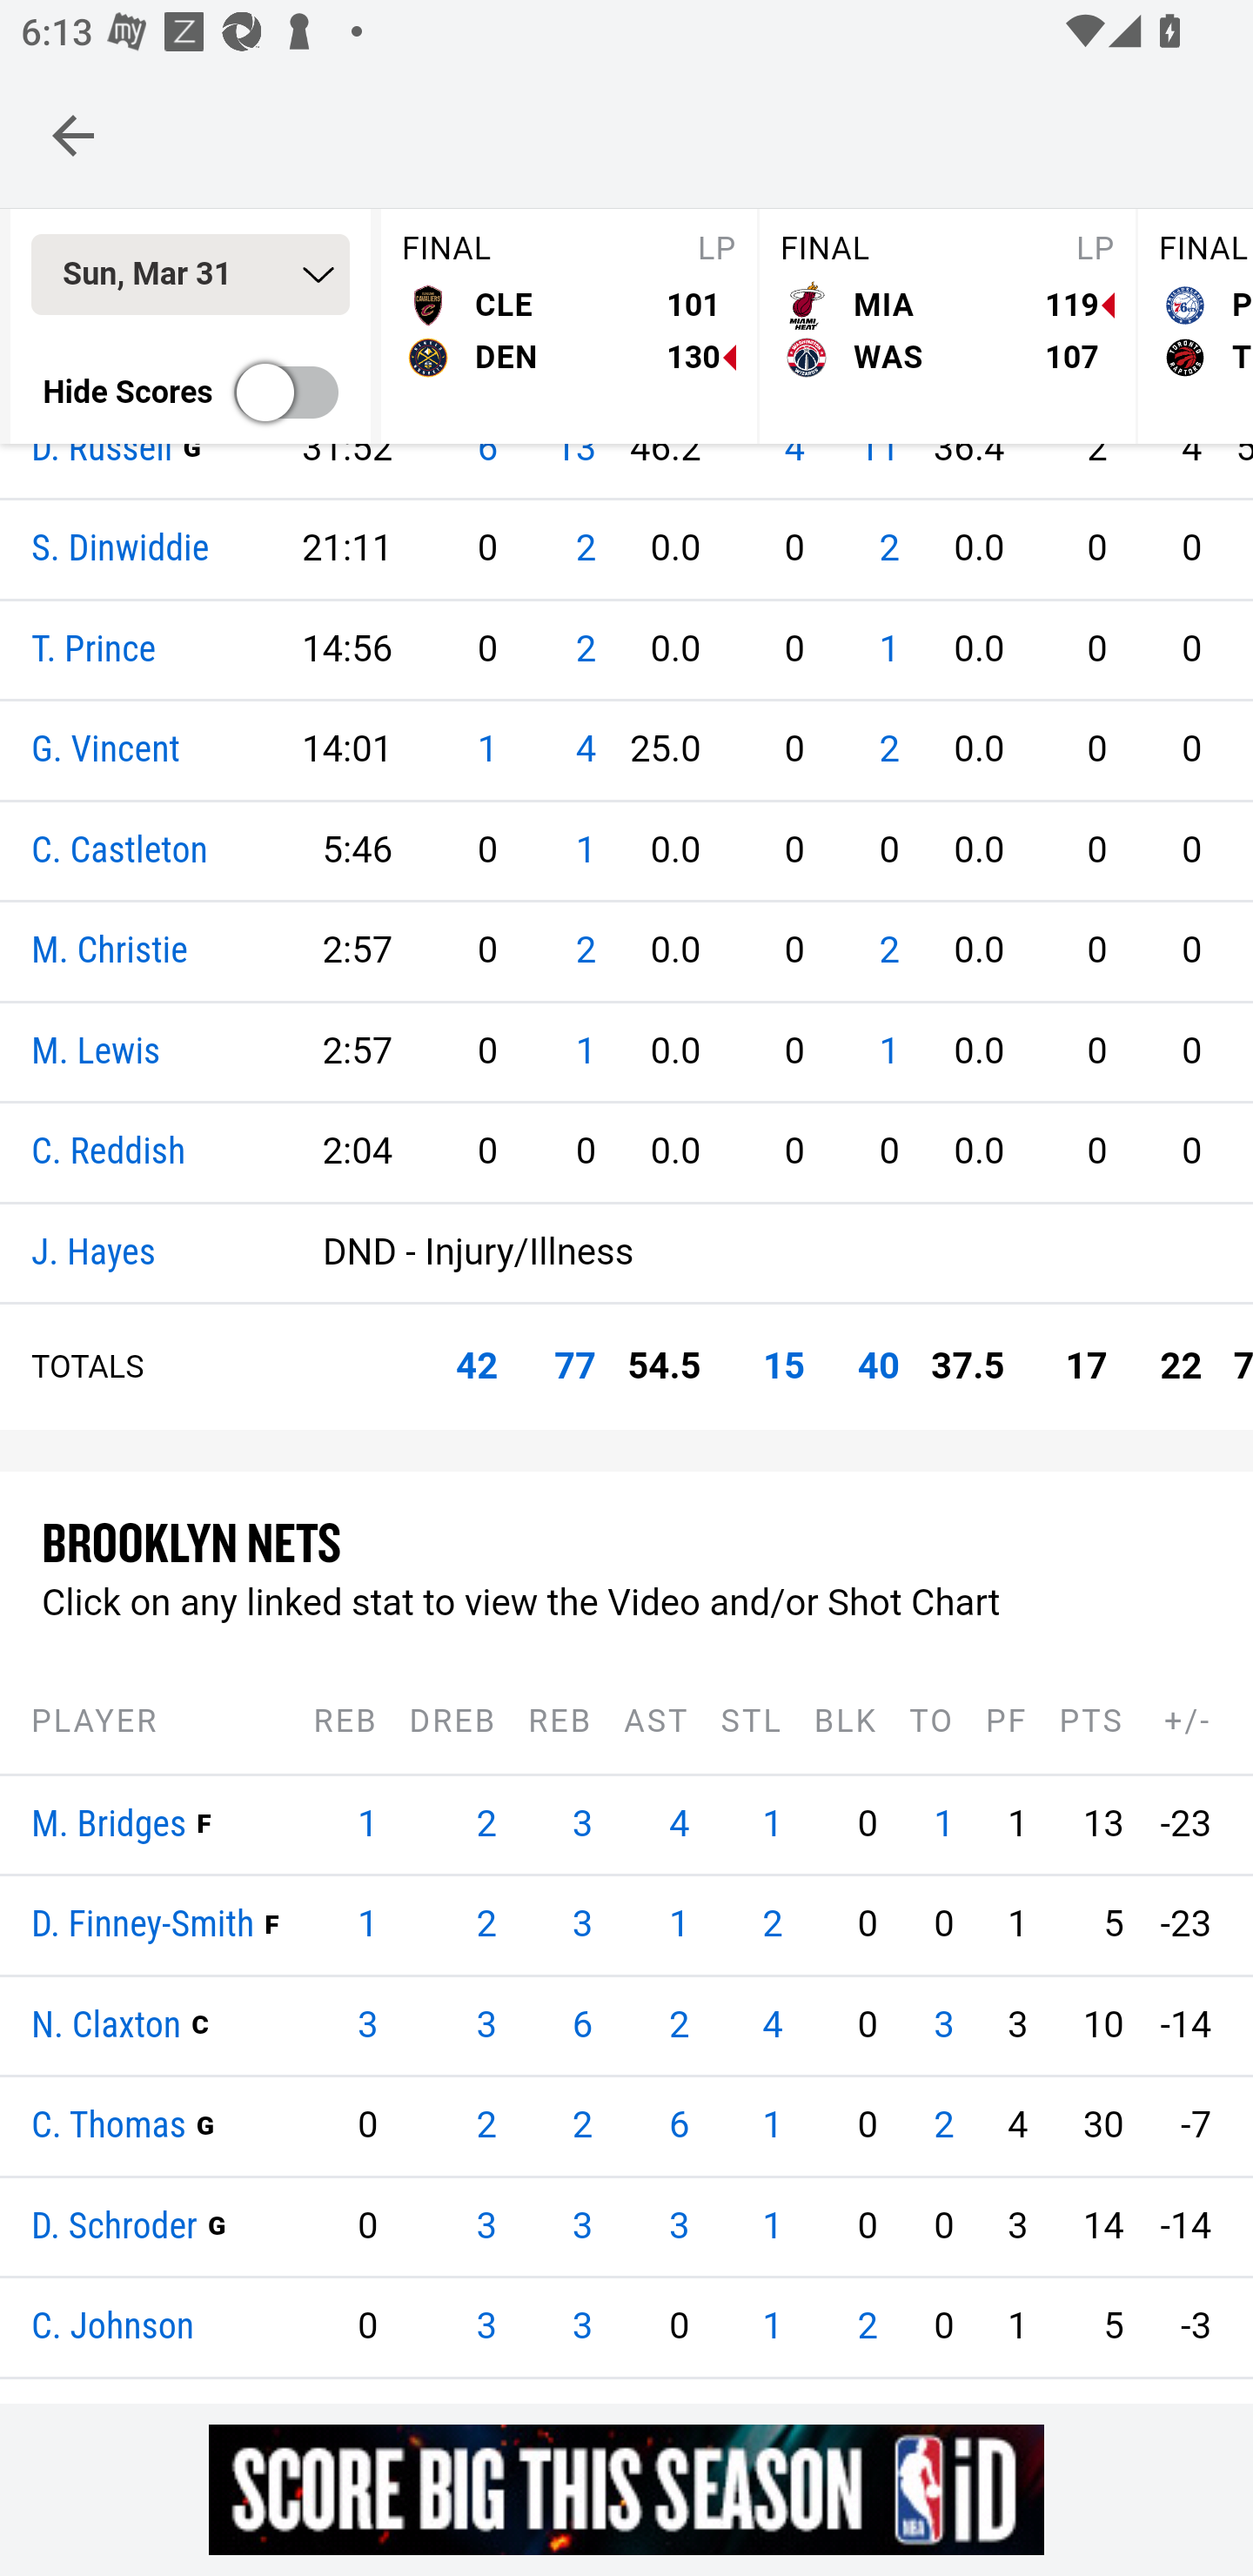  Describe the element at coordinates (679, 2226) in the screenshot. I see `3` at that location.